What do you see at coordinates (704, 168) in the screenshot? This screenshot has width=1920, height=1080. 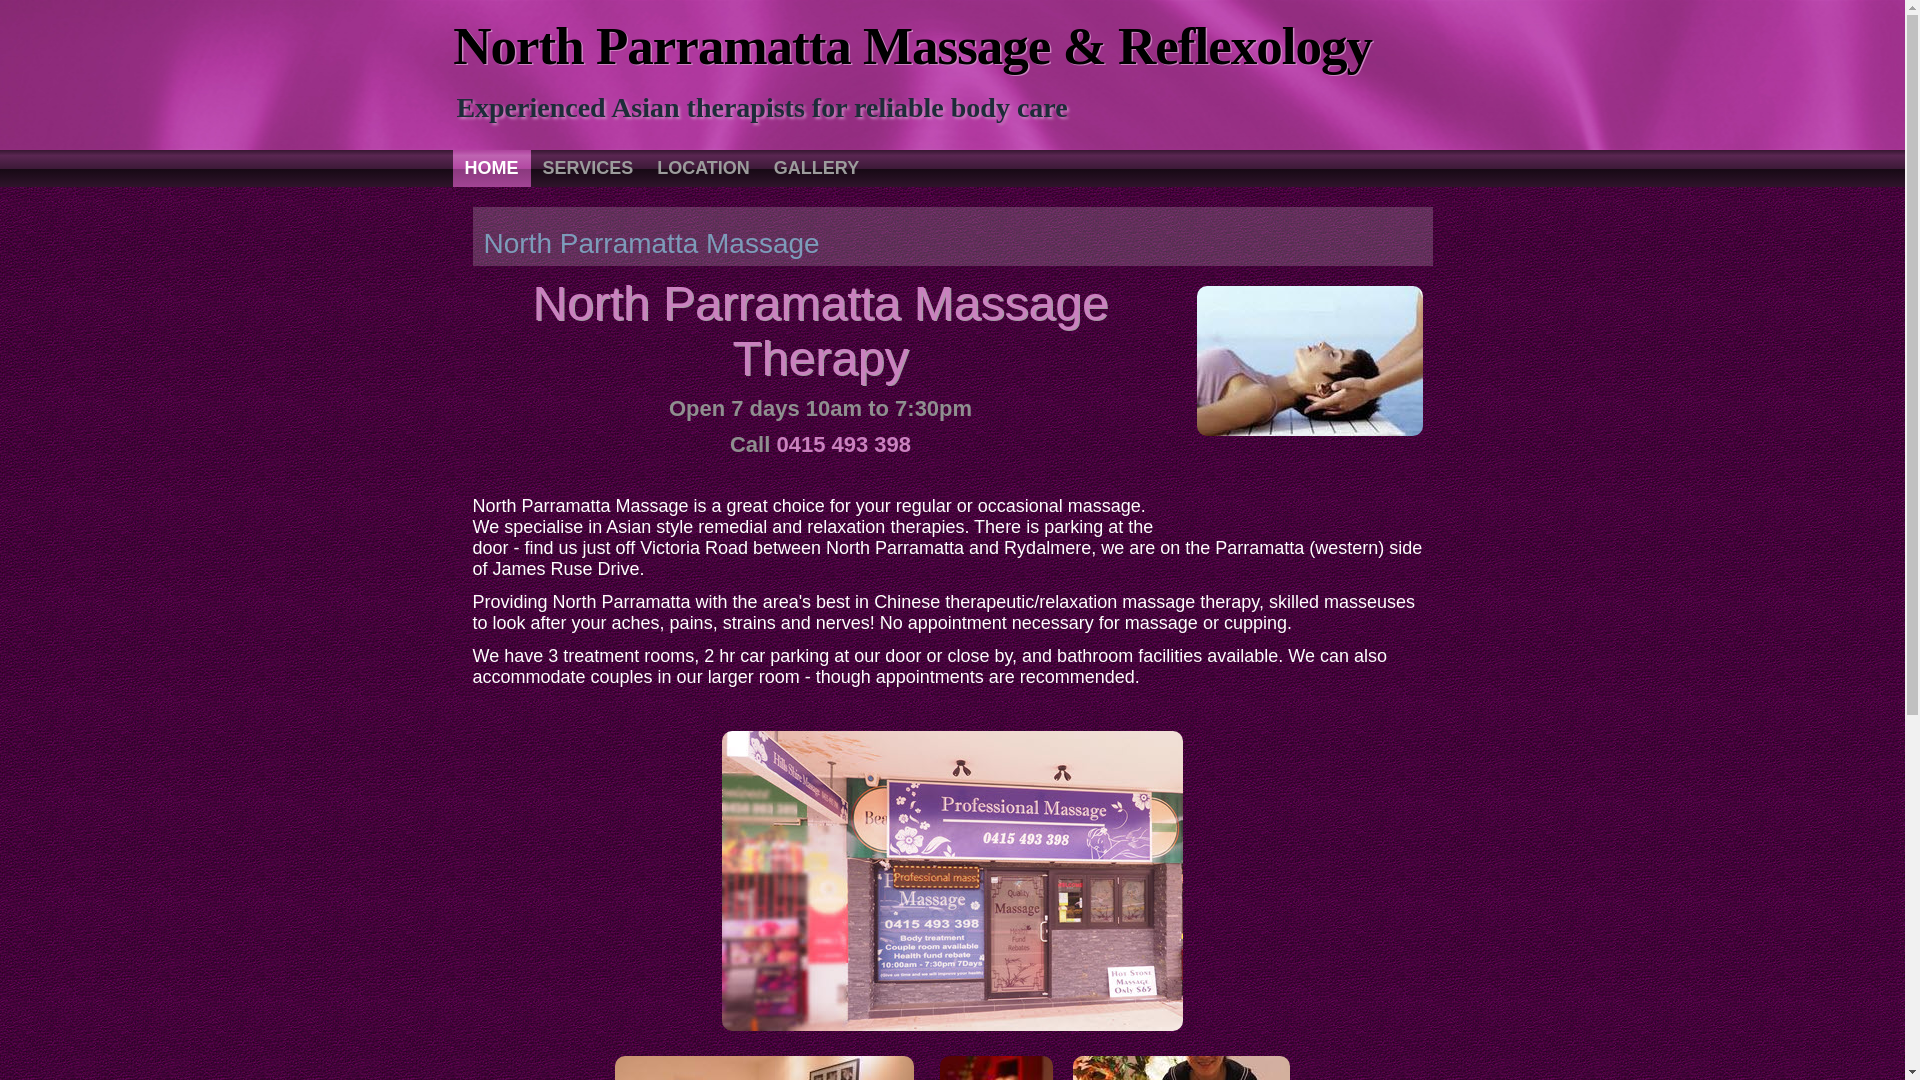 I see `LOCATION` at bounding box center [704, 168].